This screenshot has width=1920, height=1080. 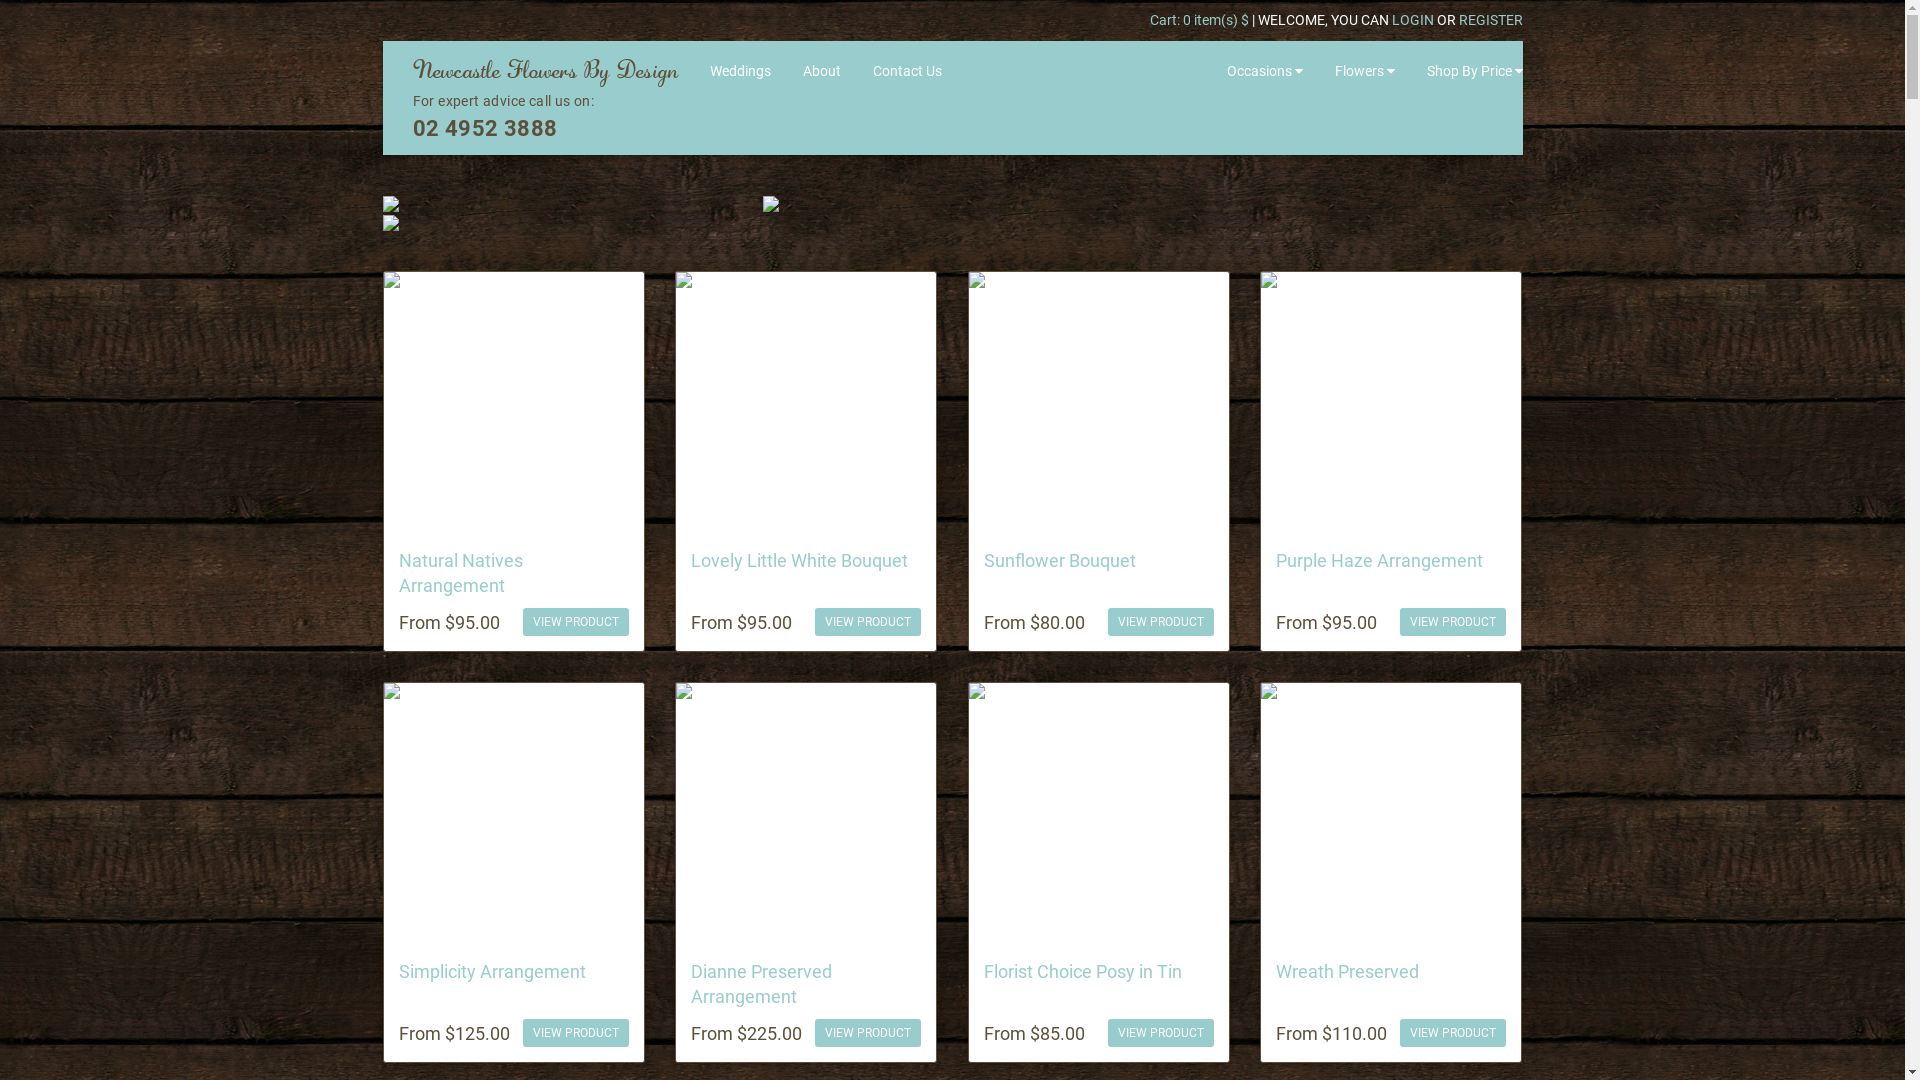 What do you see at coordinates (1453, 622) in the screenshot?
I see `VIEW PRODUCT` at bounding box center [1453, 622].